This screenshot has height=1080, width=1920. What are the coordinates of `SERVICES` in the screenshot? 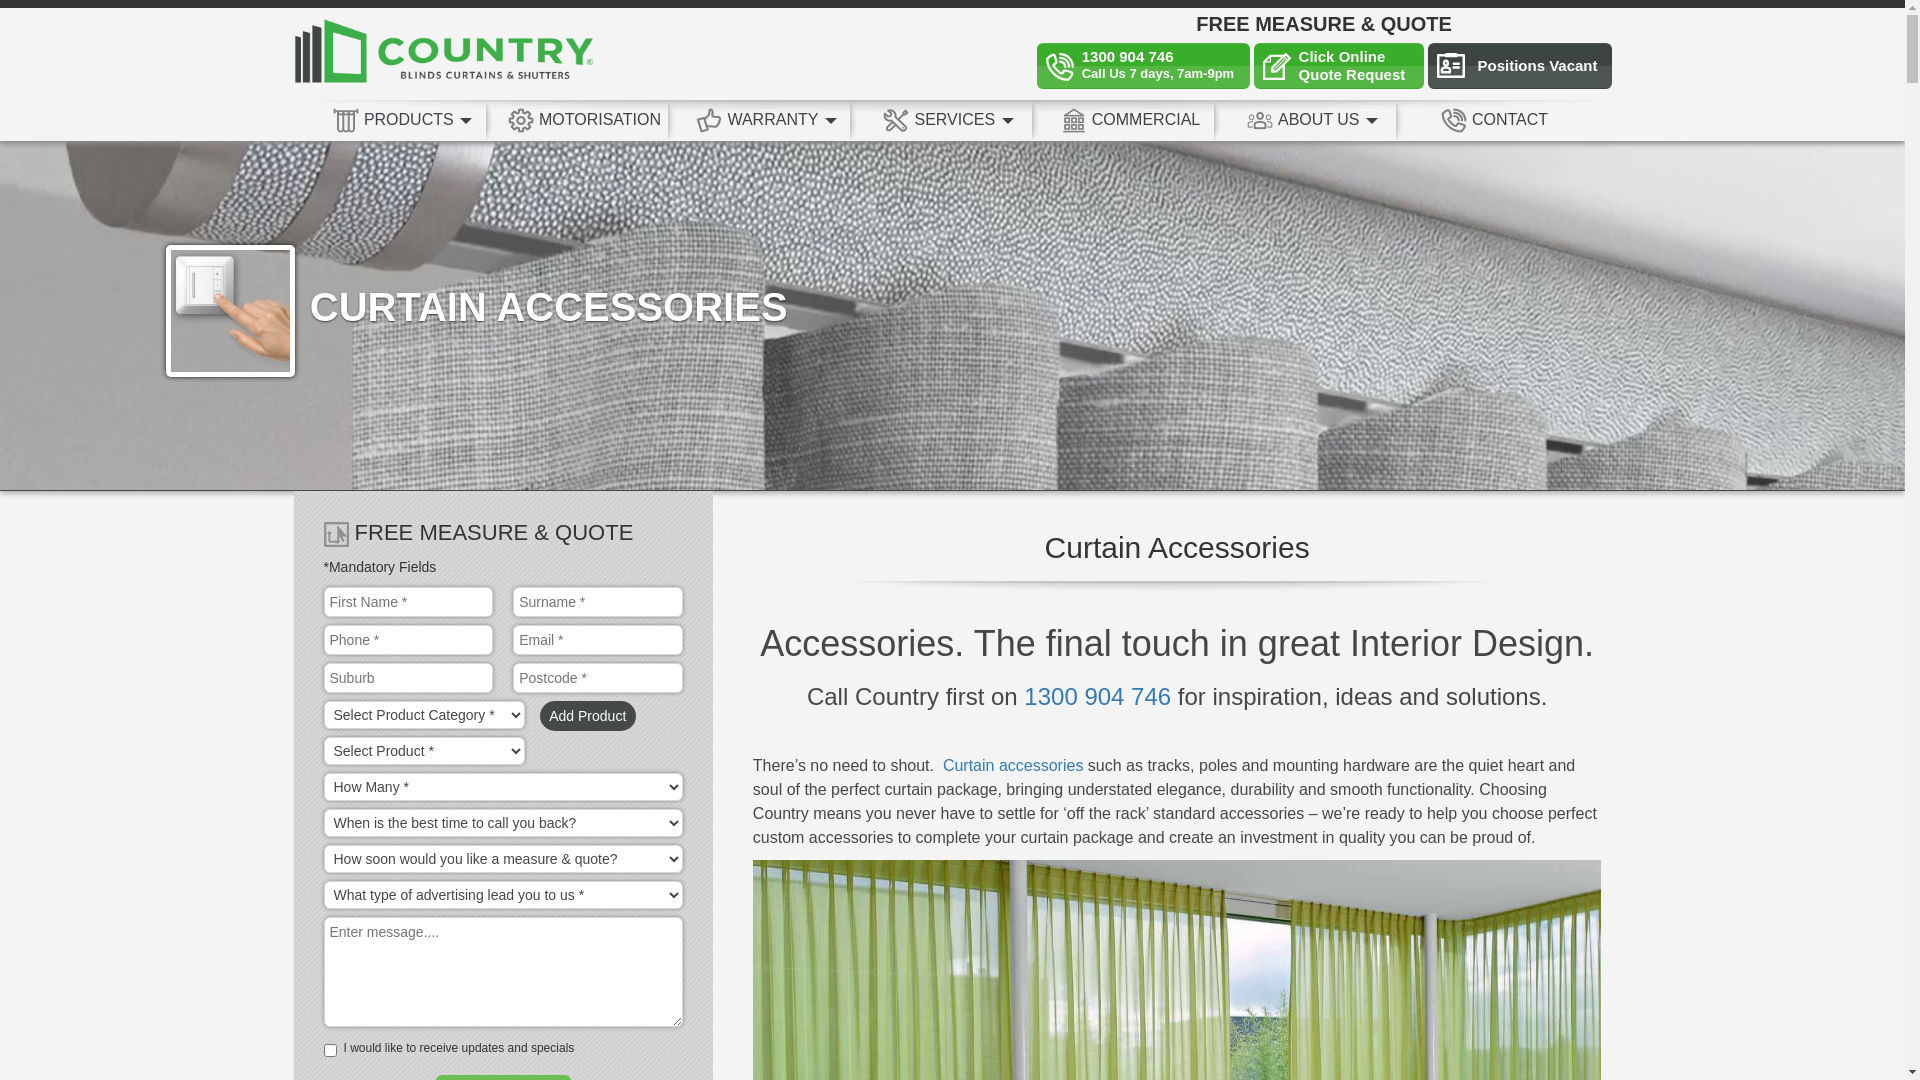 It's located at (949, 120).